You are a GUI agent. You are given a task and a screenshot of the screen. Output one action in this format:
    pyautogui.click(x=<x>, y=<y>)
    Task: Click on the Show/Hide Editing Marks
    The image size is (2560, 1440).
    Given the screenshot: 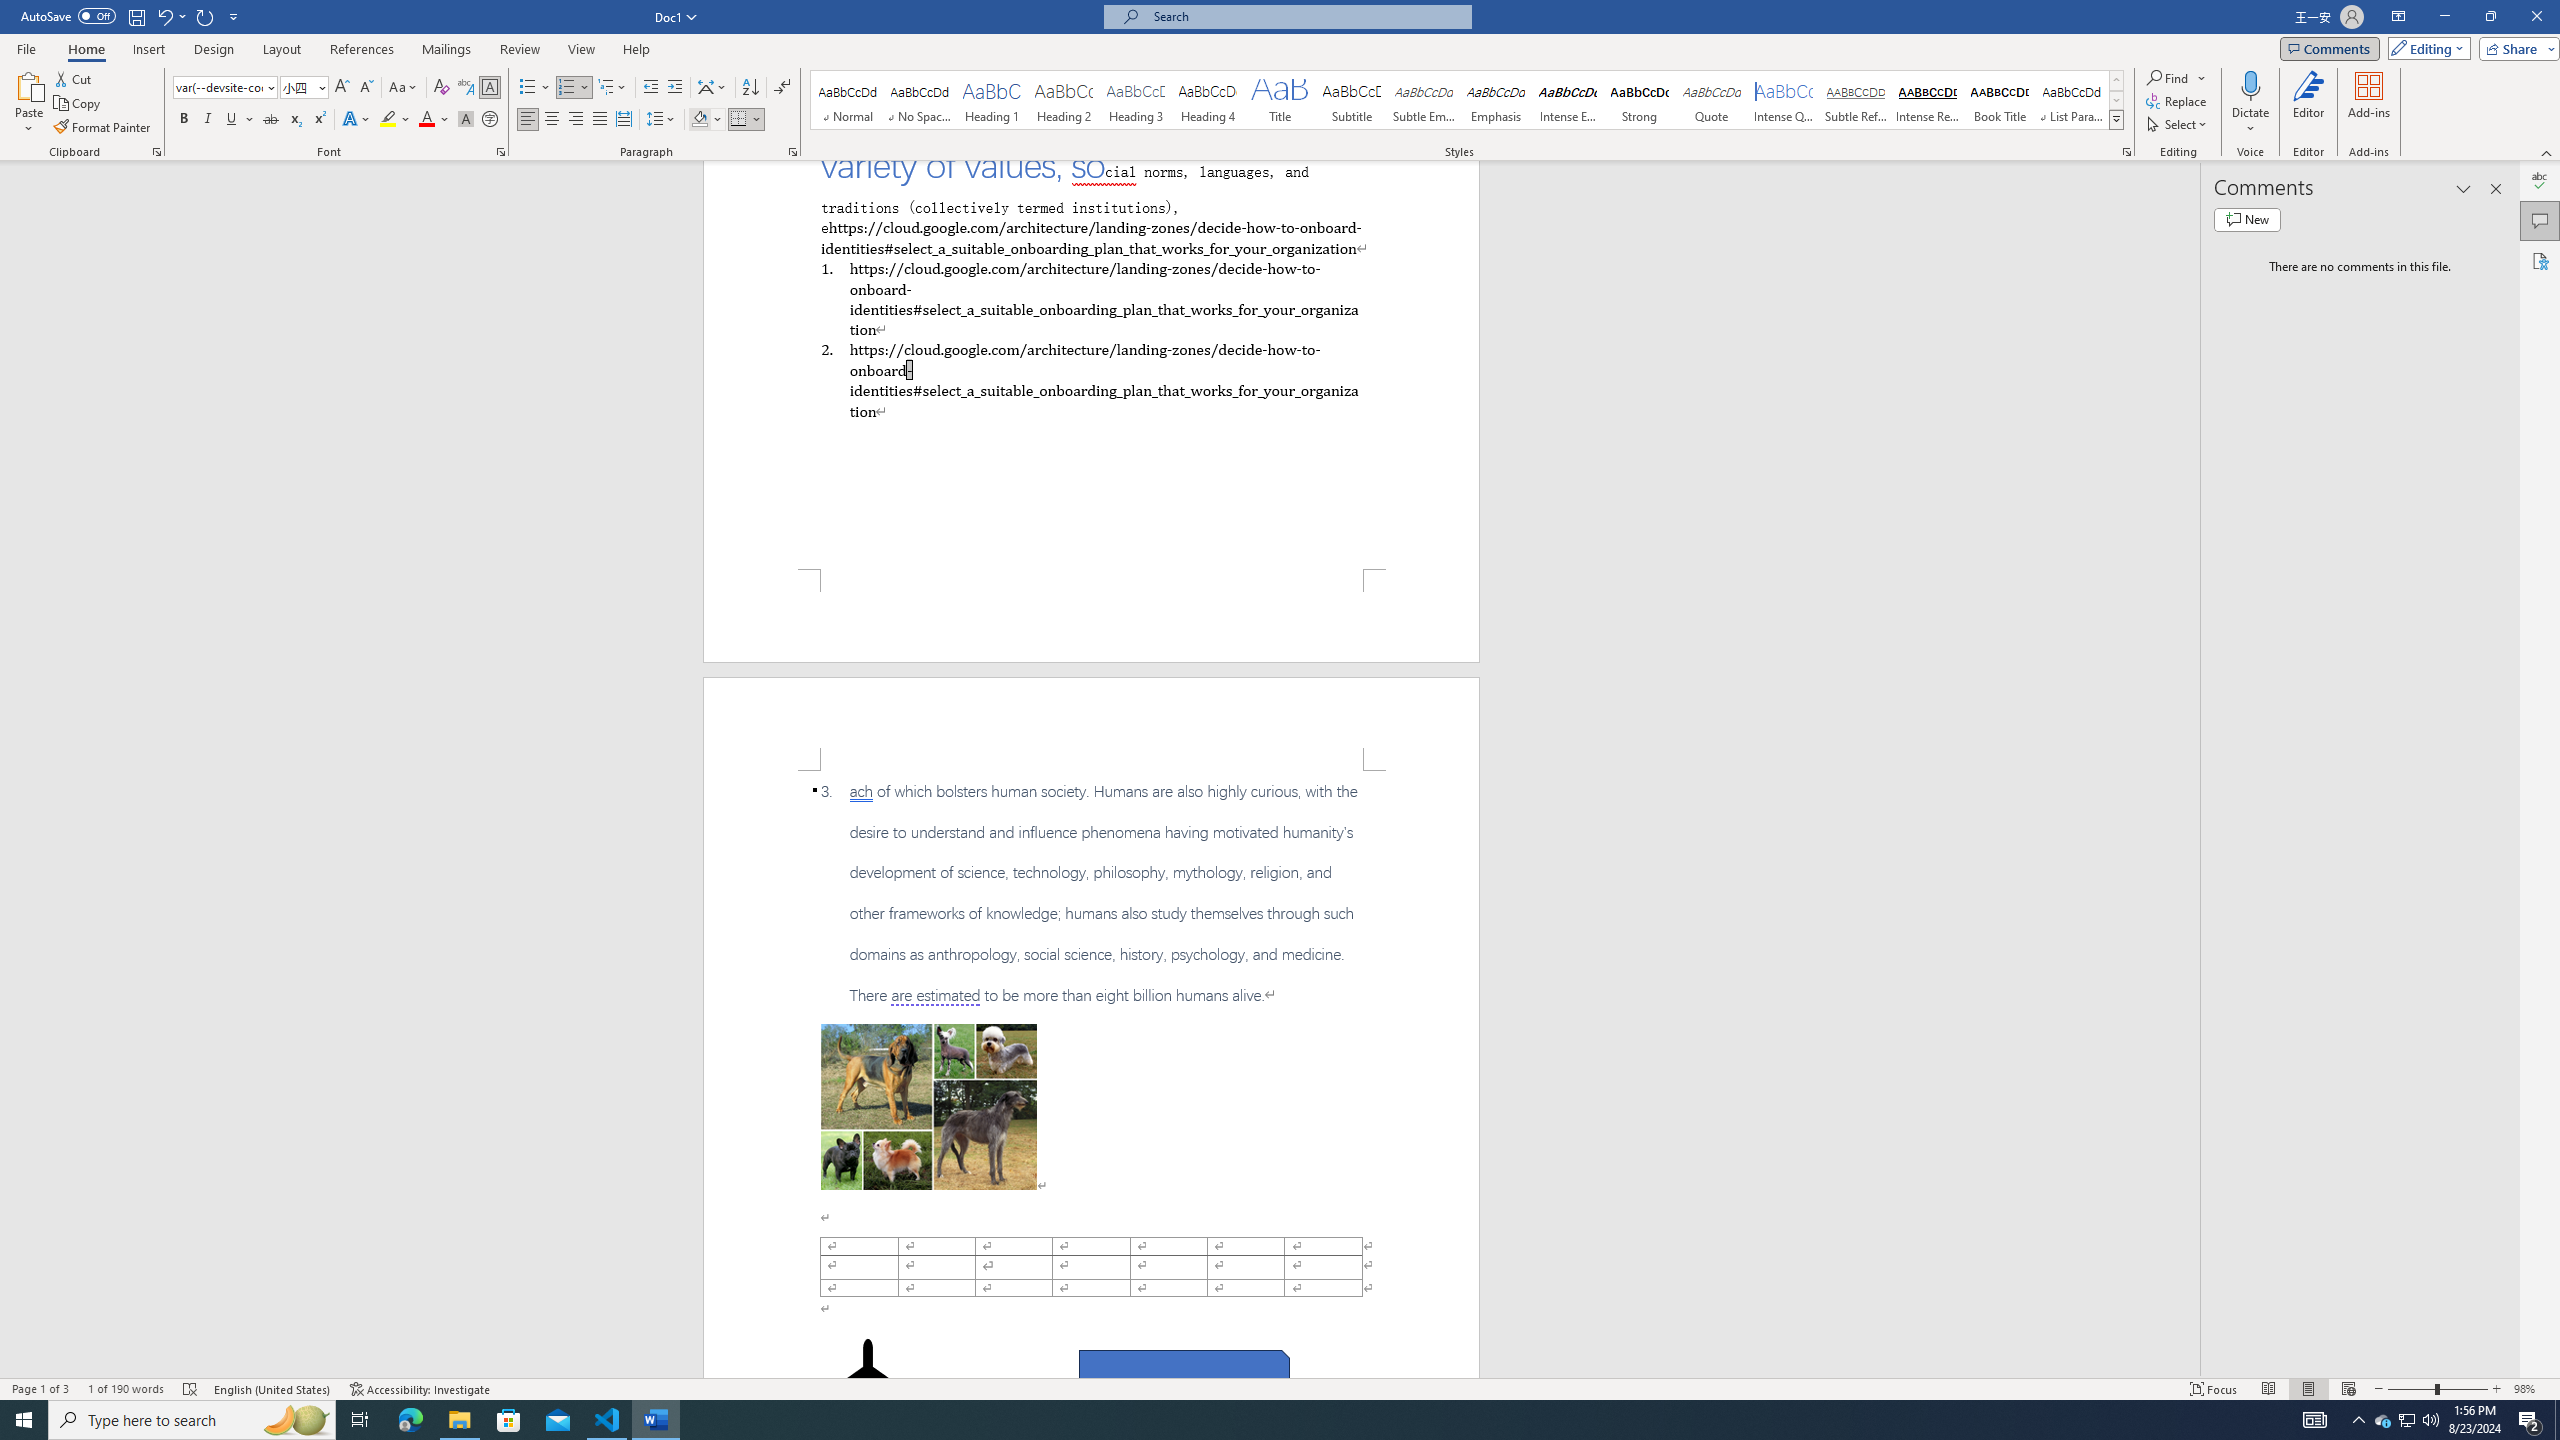 What is the action you would take?
    pyautogui.click(x=782, y=88)
    